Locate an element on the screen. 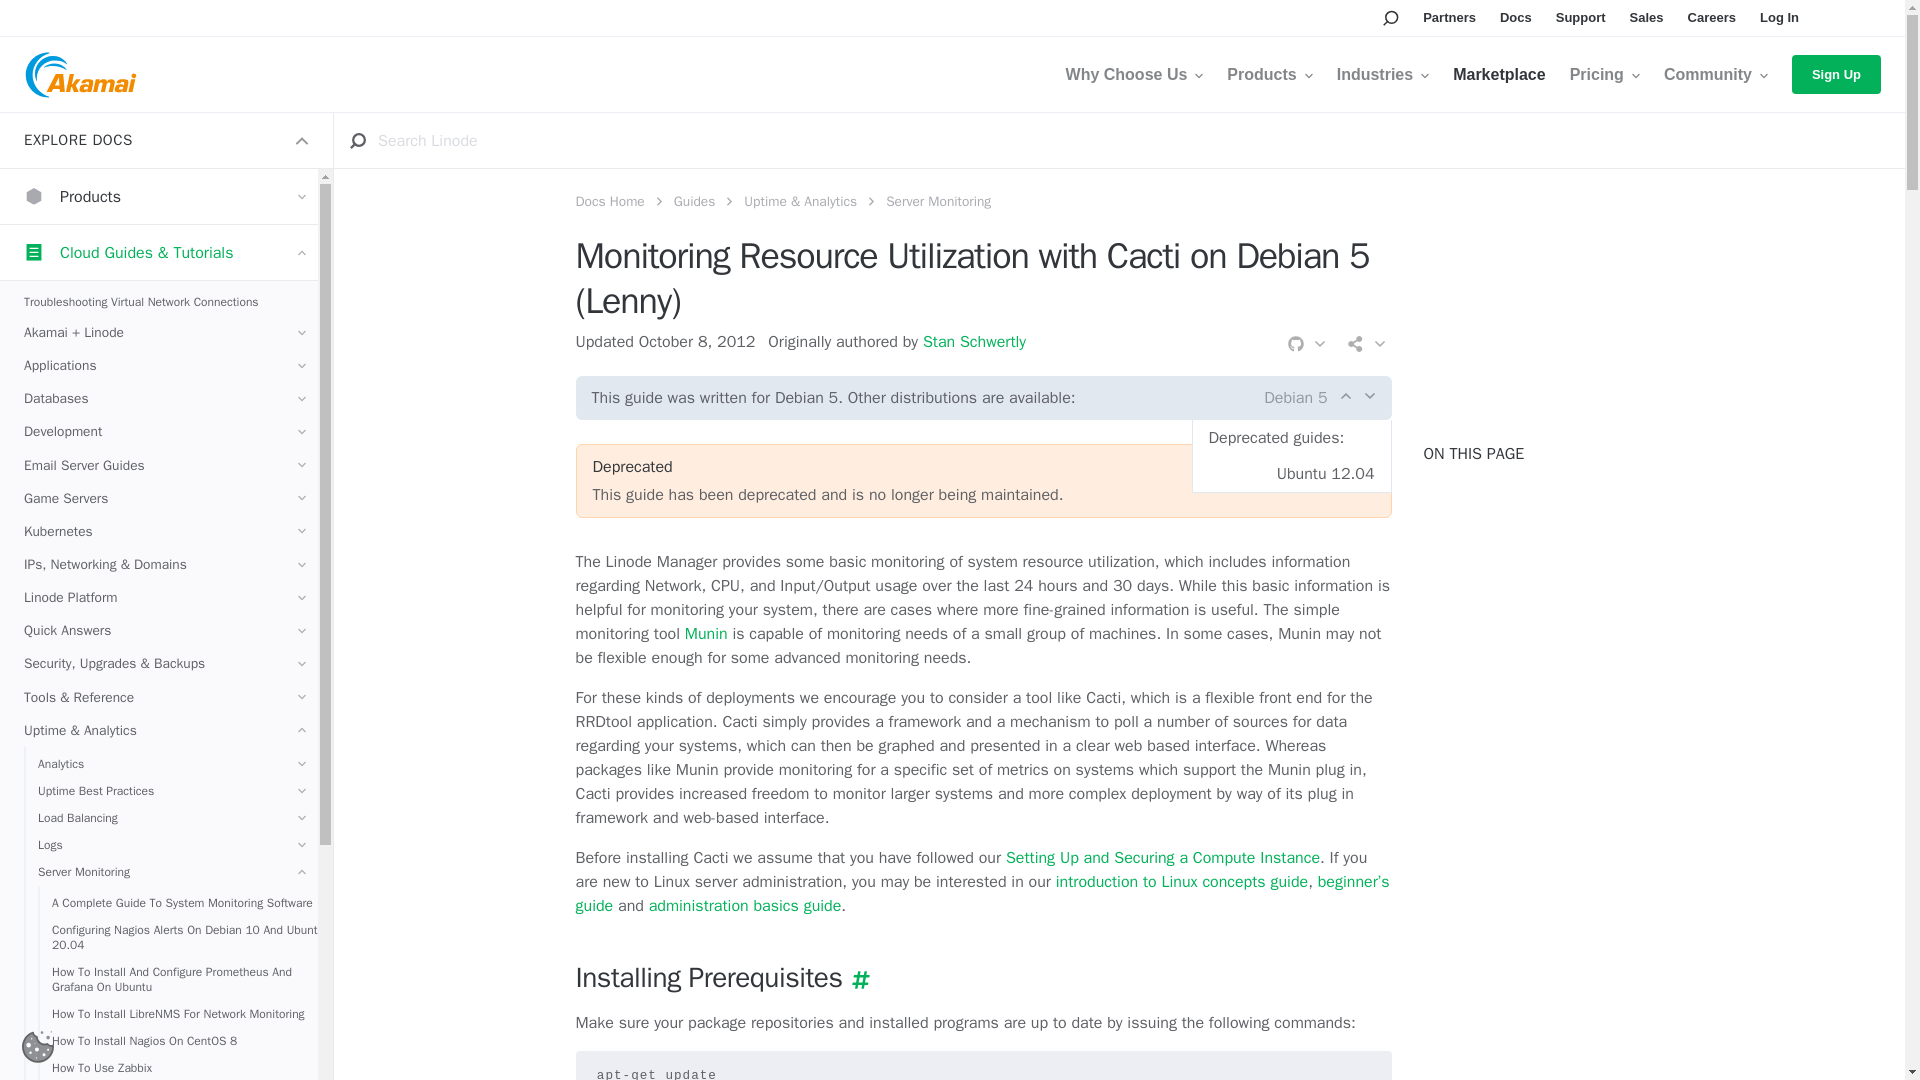 The image size is (1920, 1080). Log In is located at coordinates (1780, 18).